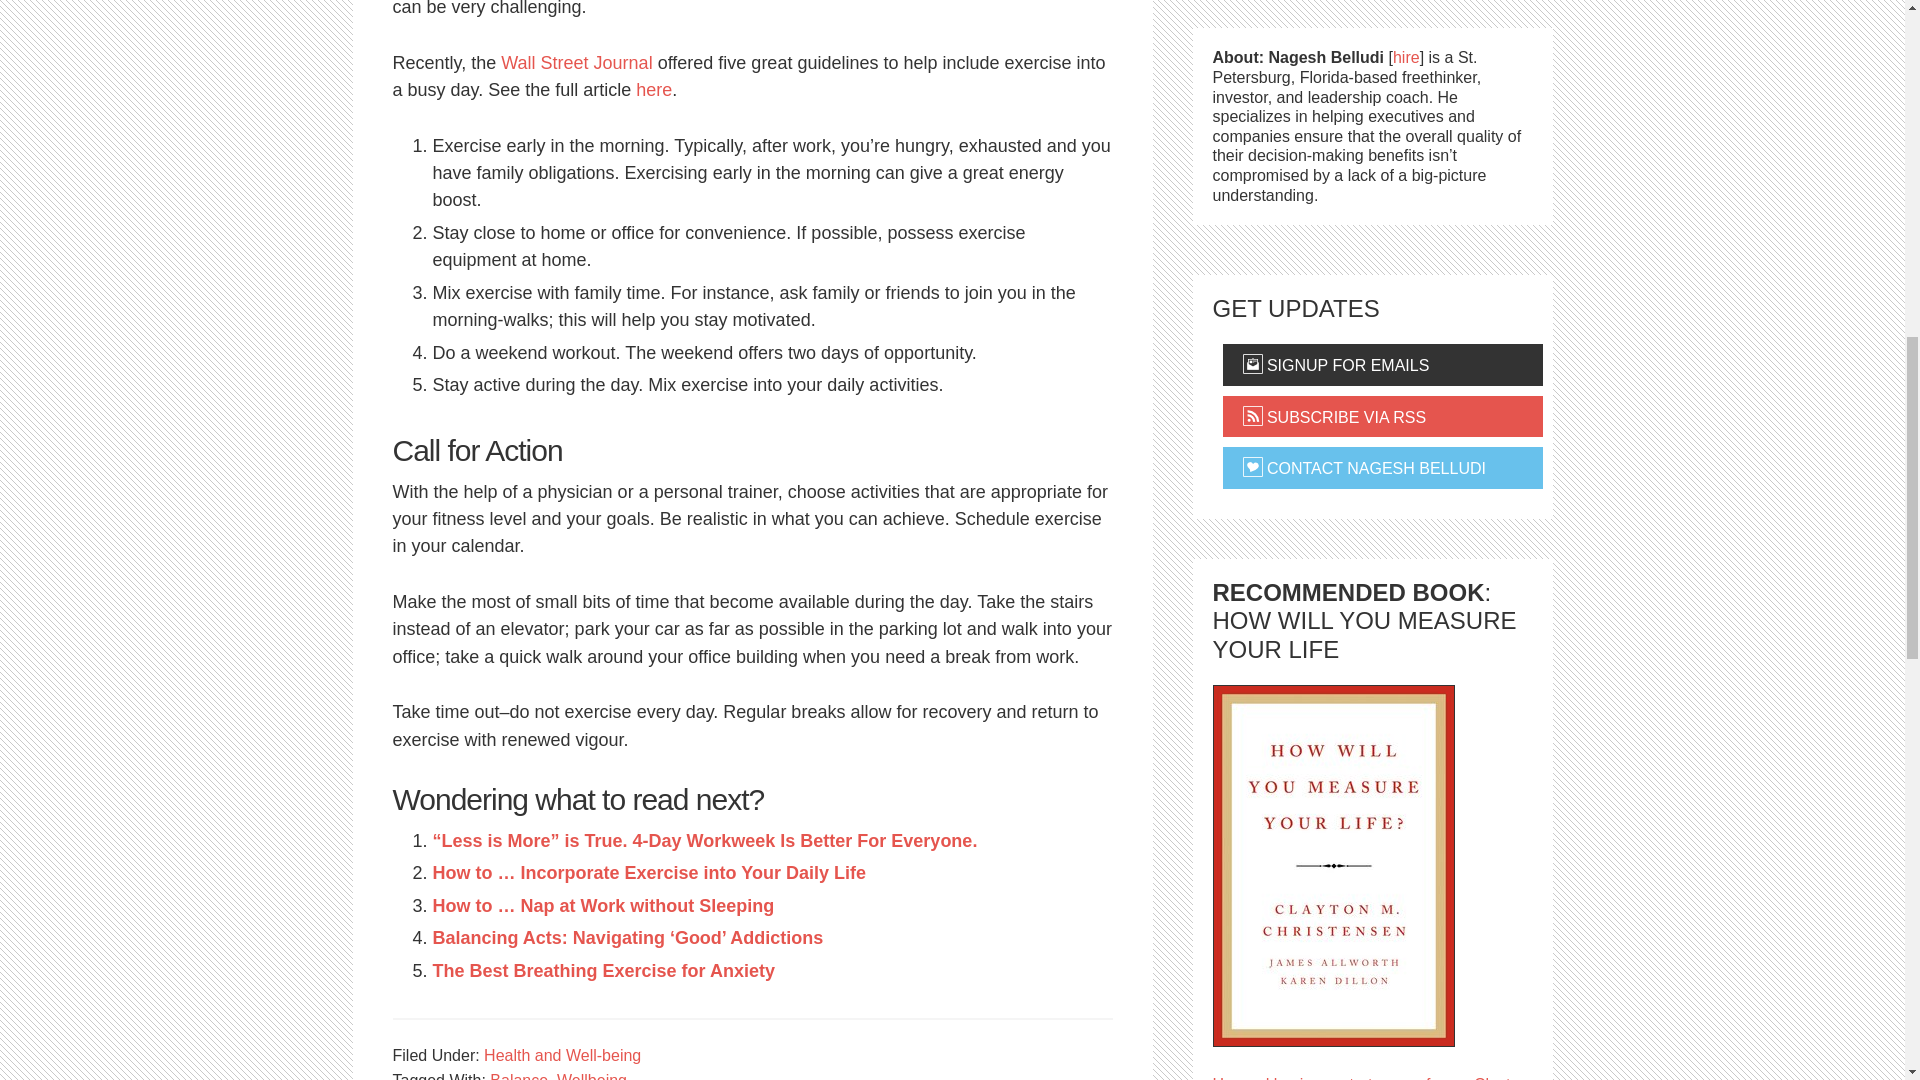 The height and width of the screenshot is (1080, 1920). What do you see at coordinates (1332, 864) in the screenshot?
I see `How Will You Measure Your Life: Clayton Christensen` at bounding box center [1332, 864].